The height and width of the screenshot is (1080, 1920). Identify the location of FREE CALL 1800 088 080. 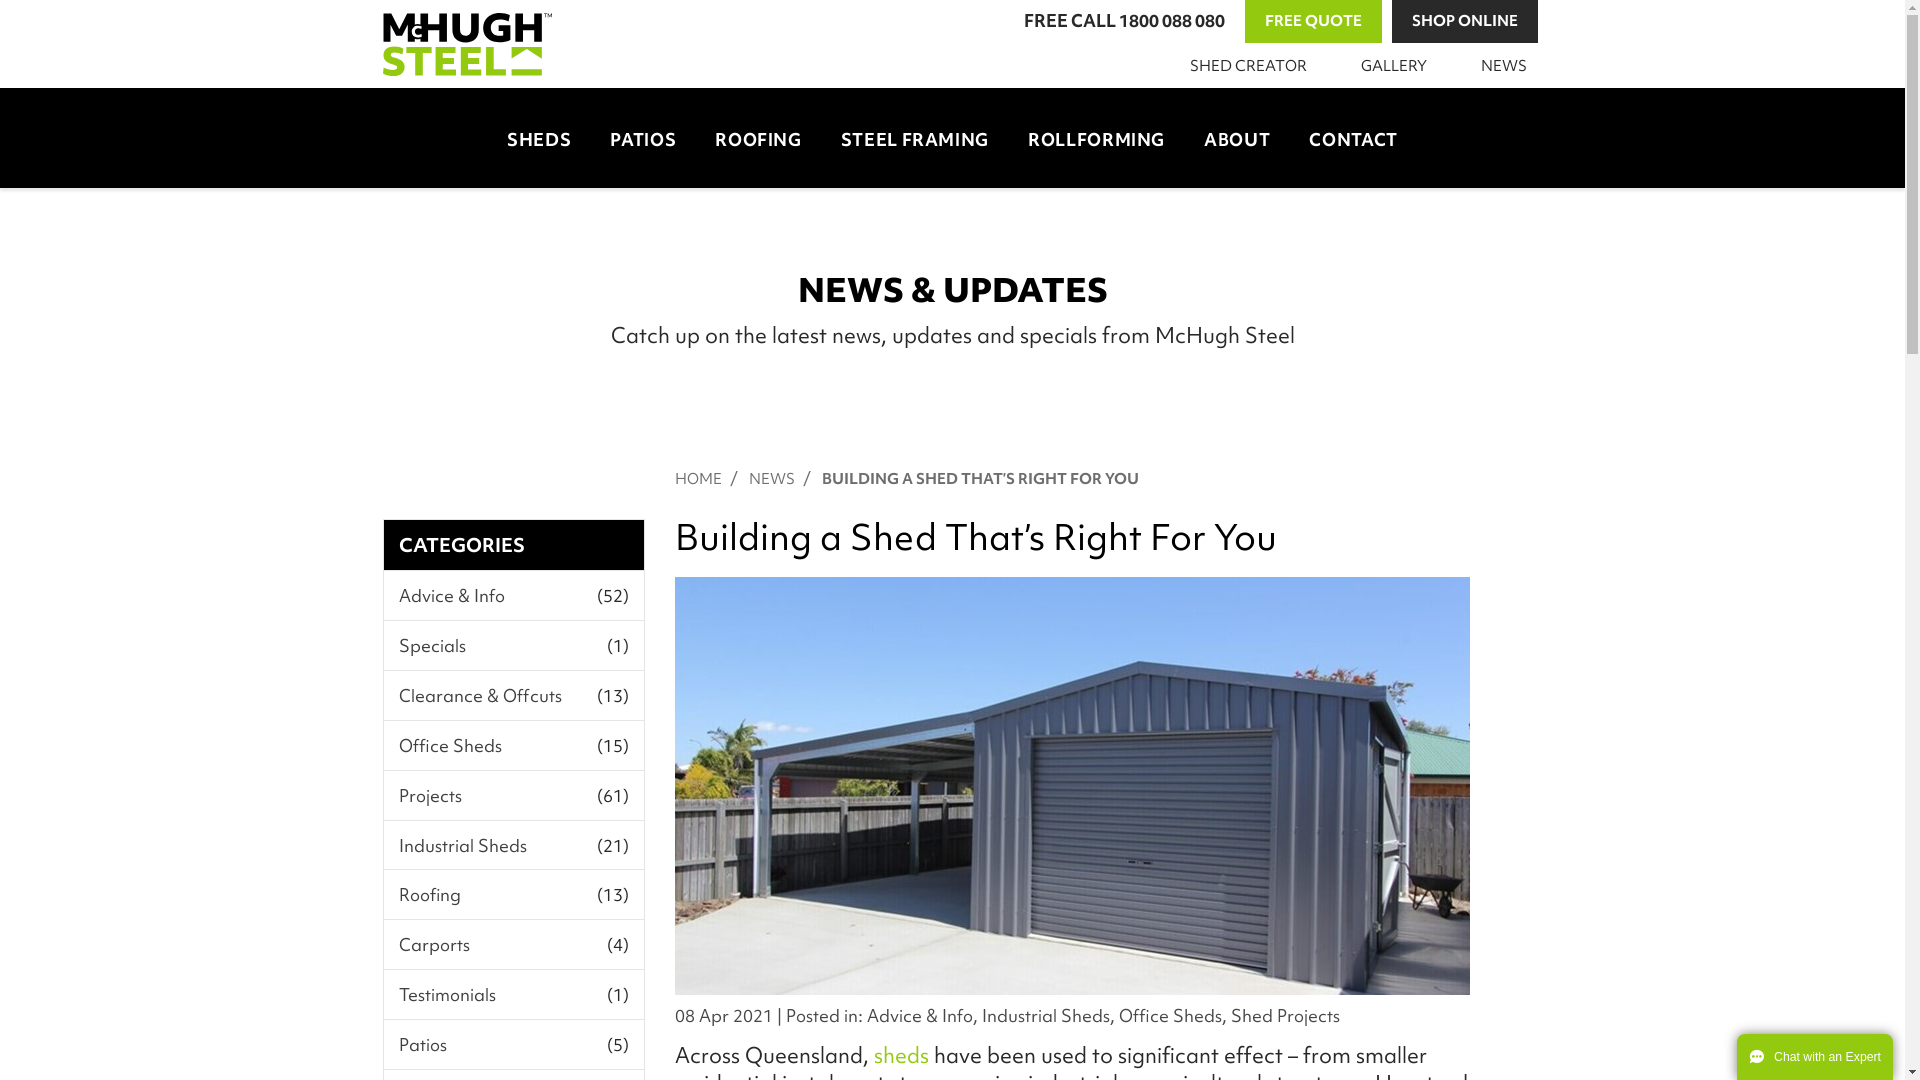
(1124, 22).